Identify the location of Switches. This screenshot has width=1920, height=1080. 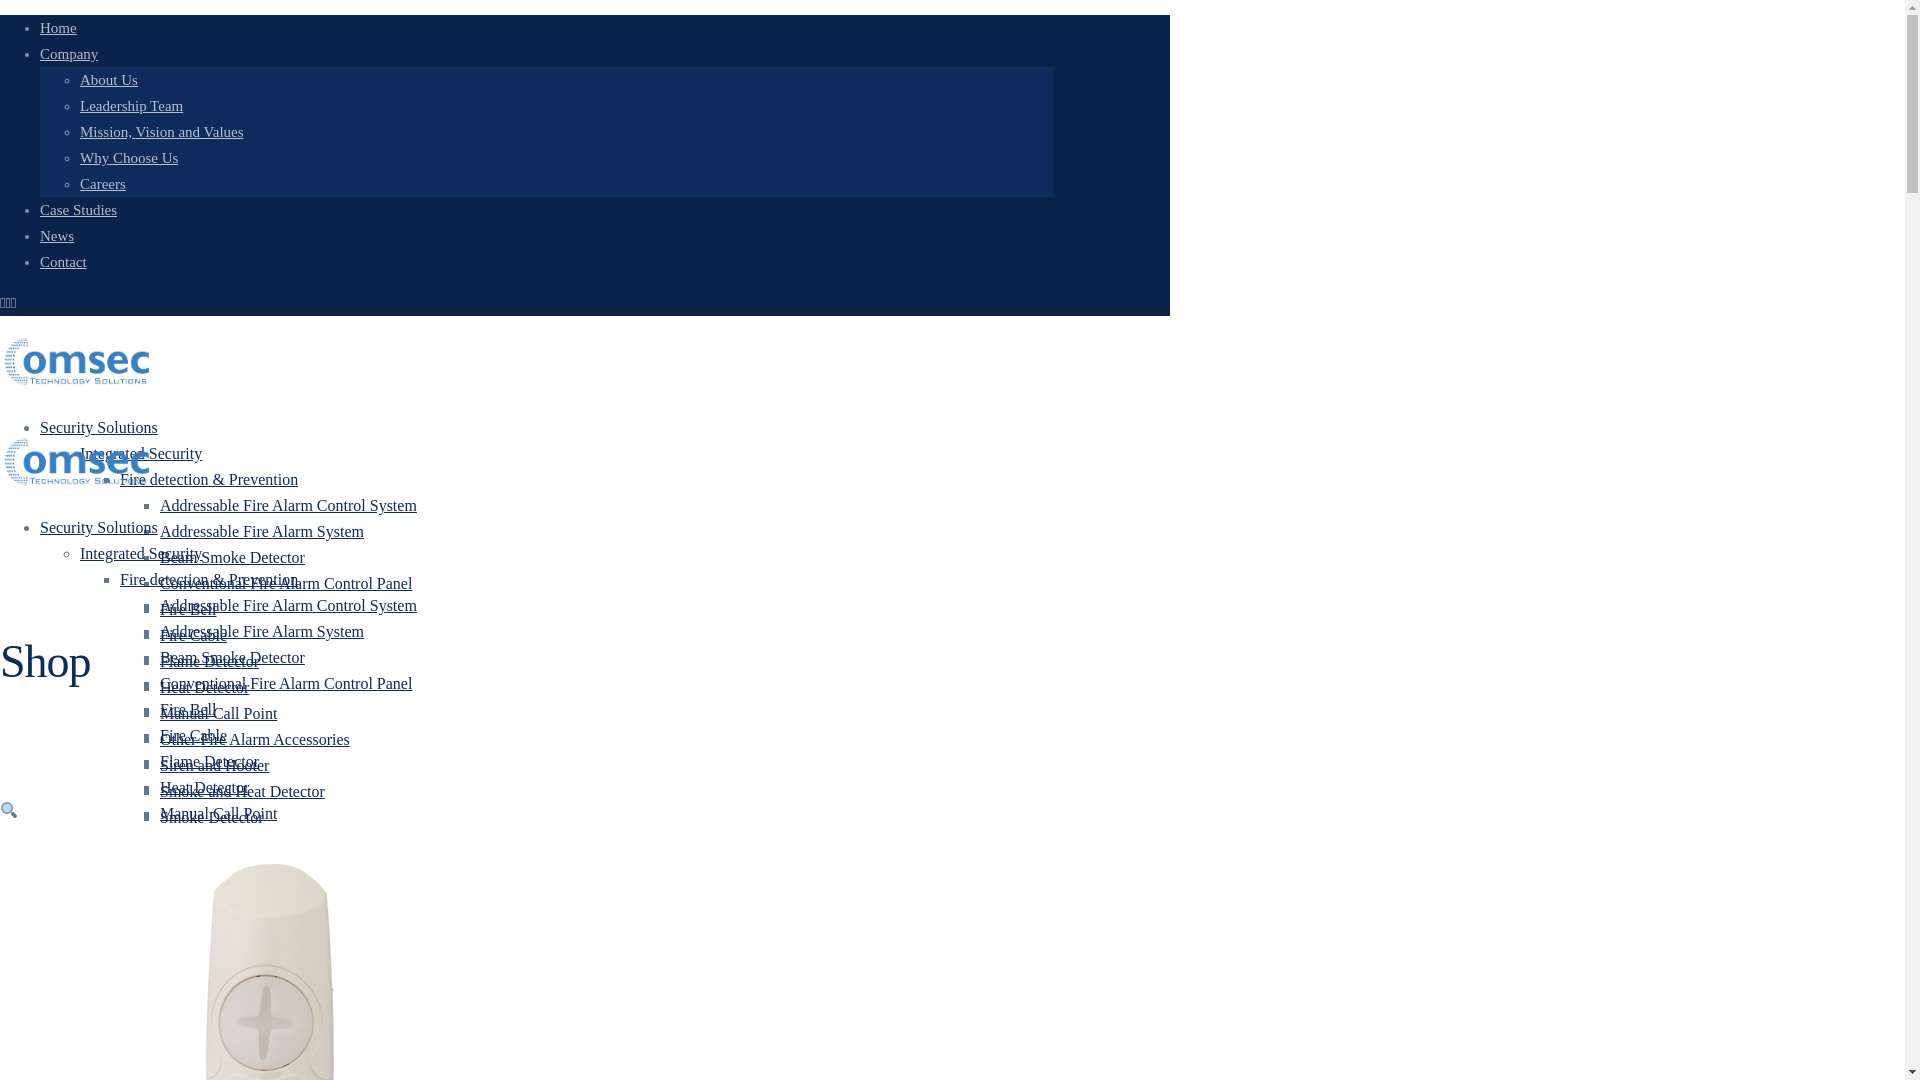
(228, 946).